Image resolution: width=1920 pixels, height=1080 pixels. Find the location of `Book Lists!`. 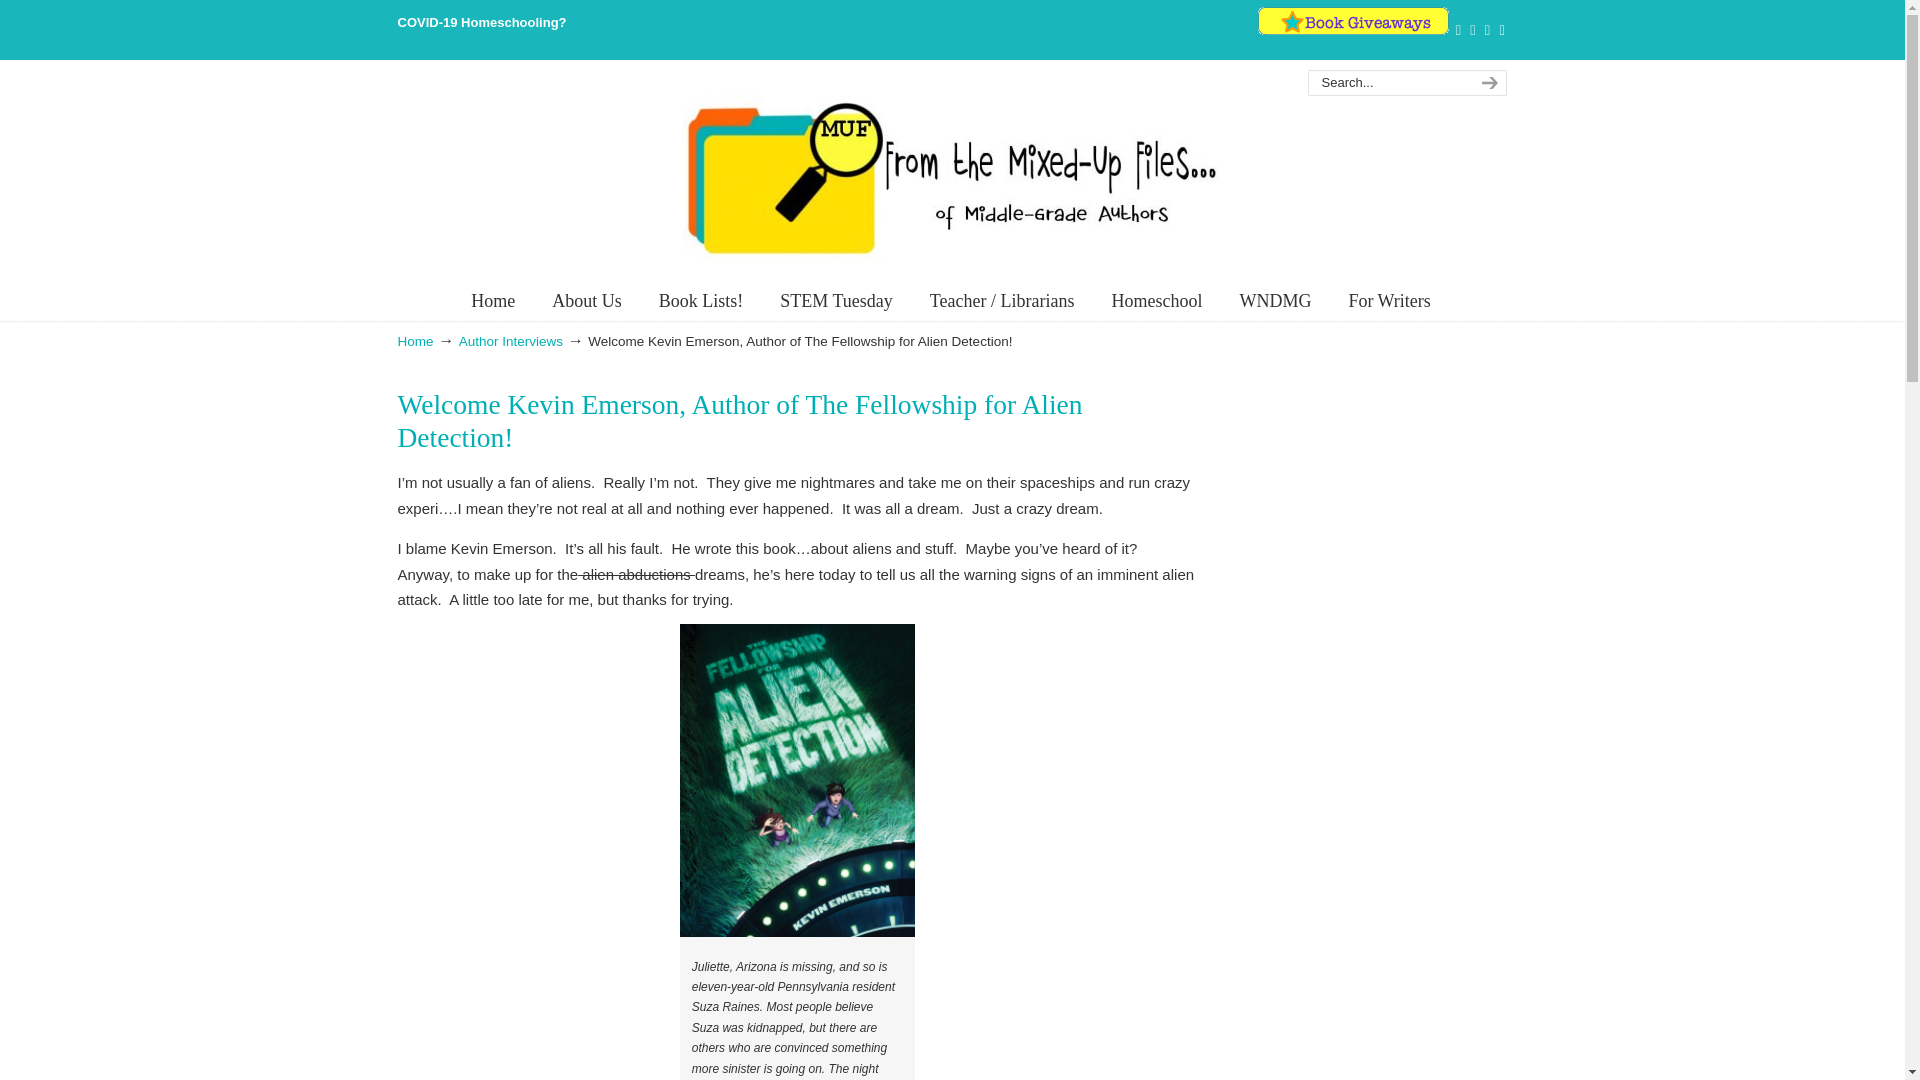

Book Lists! is located at coordinates (702, 300).